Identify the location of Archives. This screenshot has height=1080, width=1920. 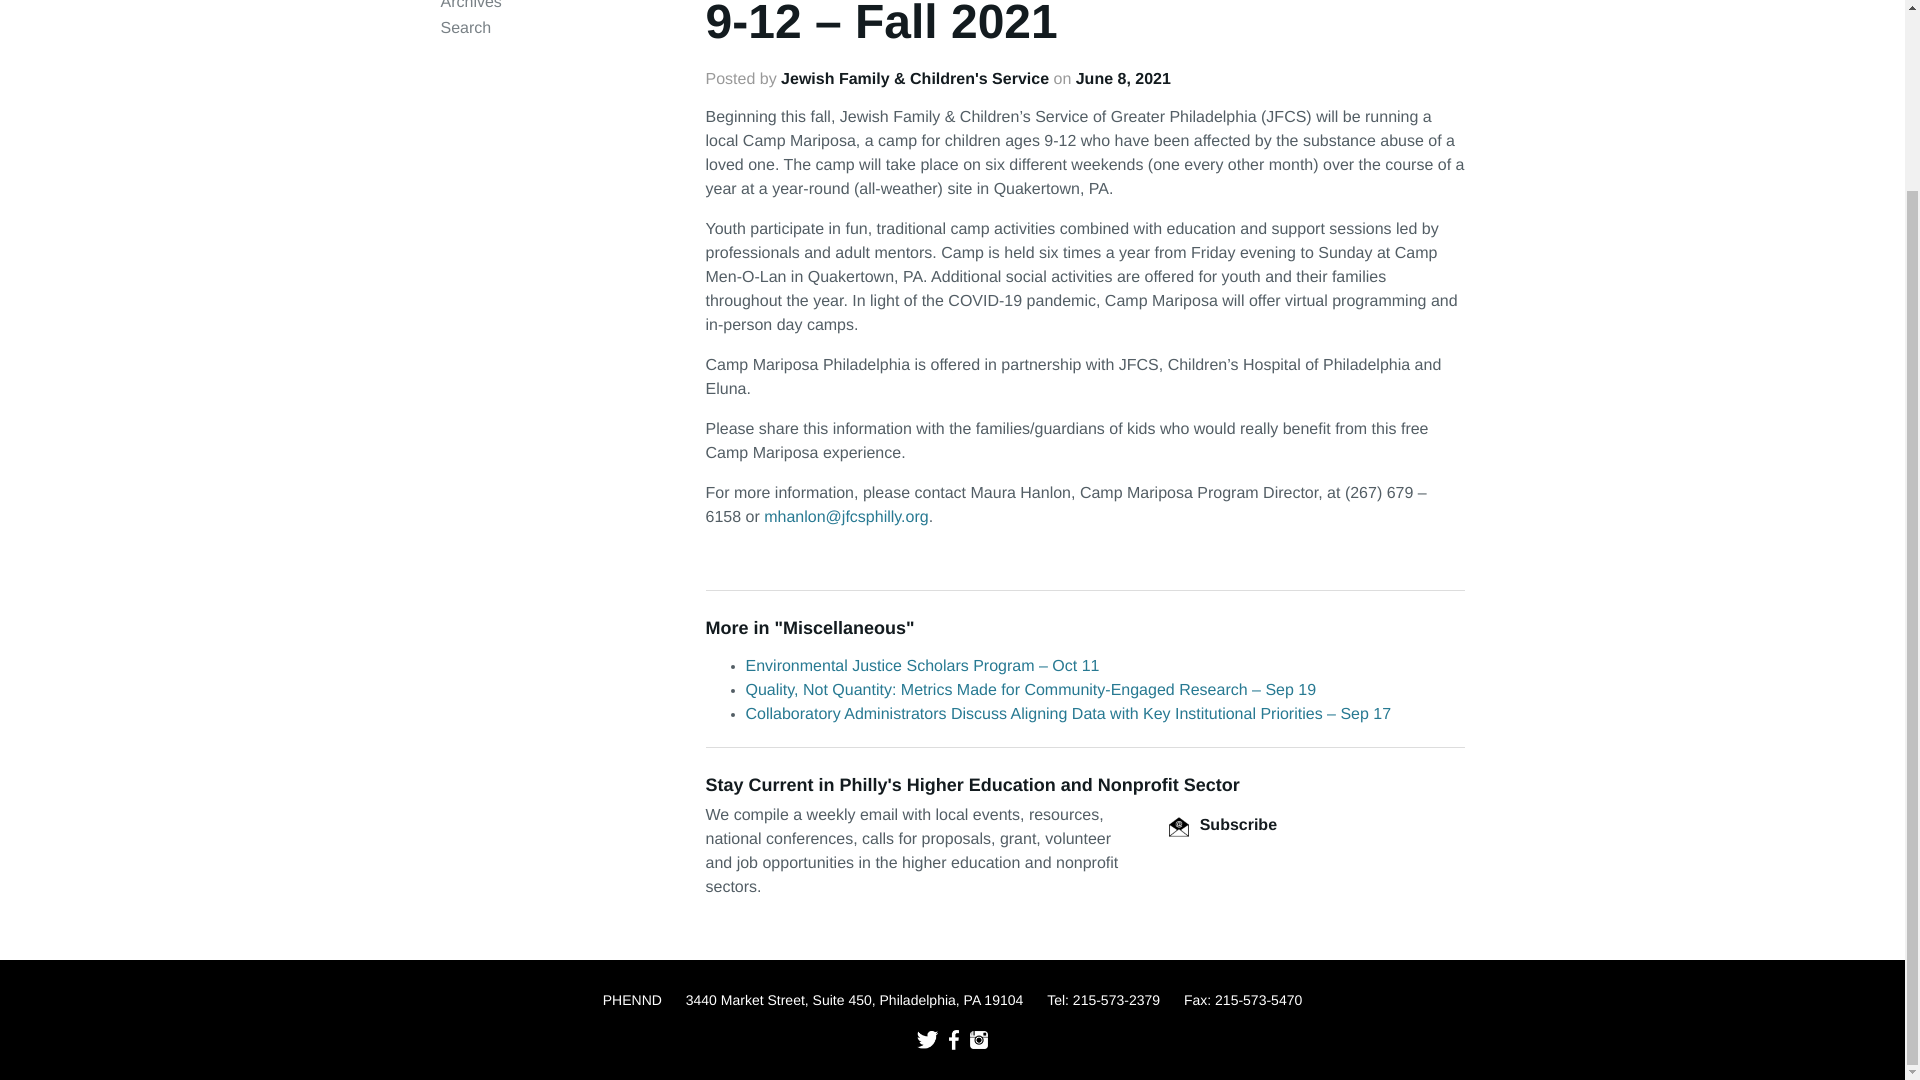
(470, 5).